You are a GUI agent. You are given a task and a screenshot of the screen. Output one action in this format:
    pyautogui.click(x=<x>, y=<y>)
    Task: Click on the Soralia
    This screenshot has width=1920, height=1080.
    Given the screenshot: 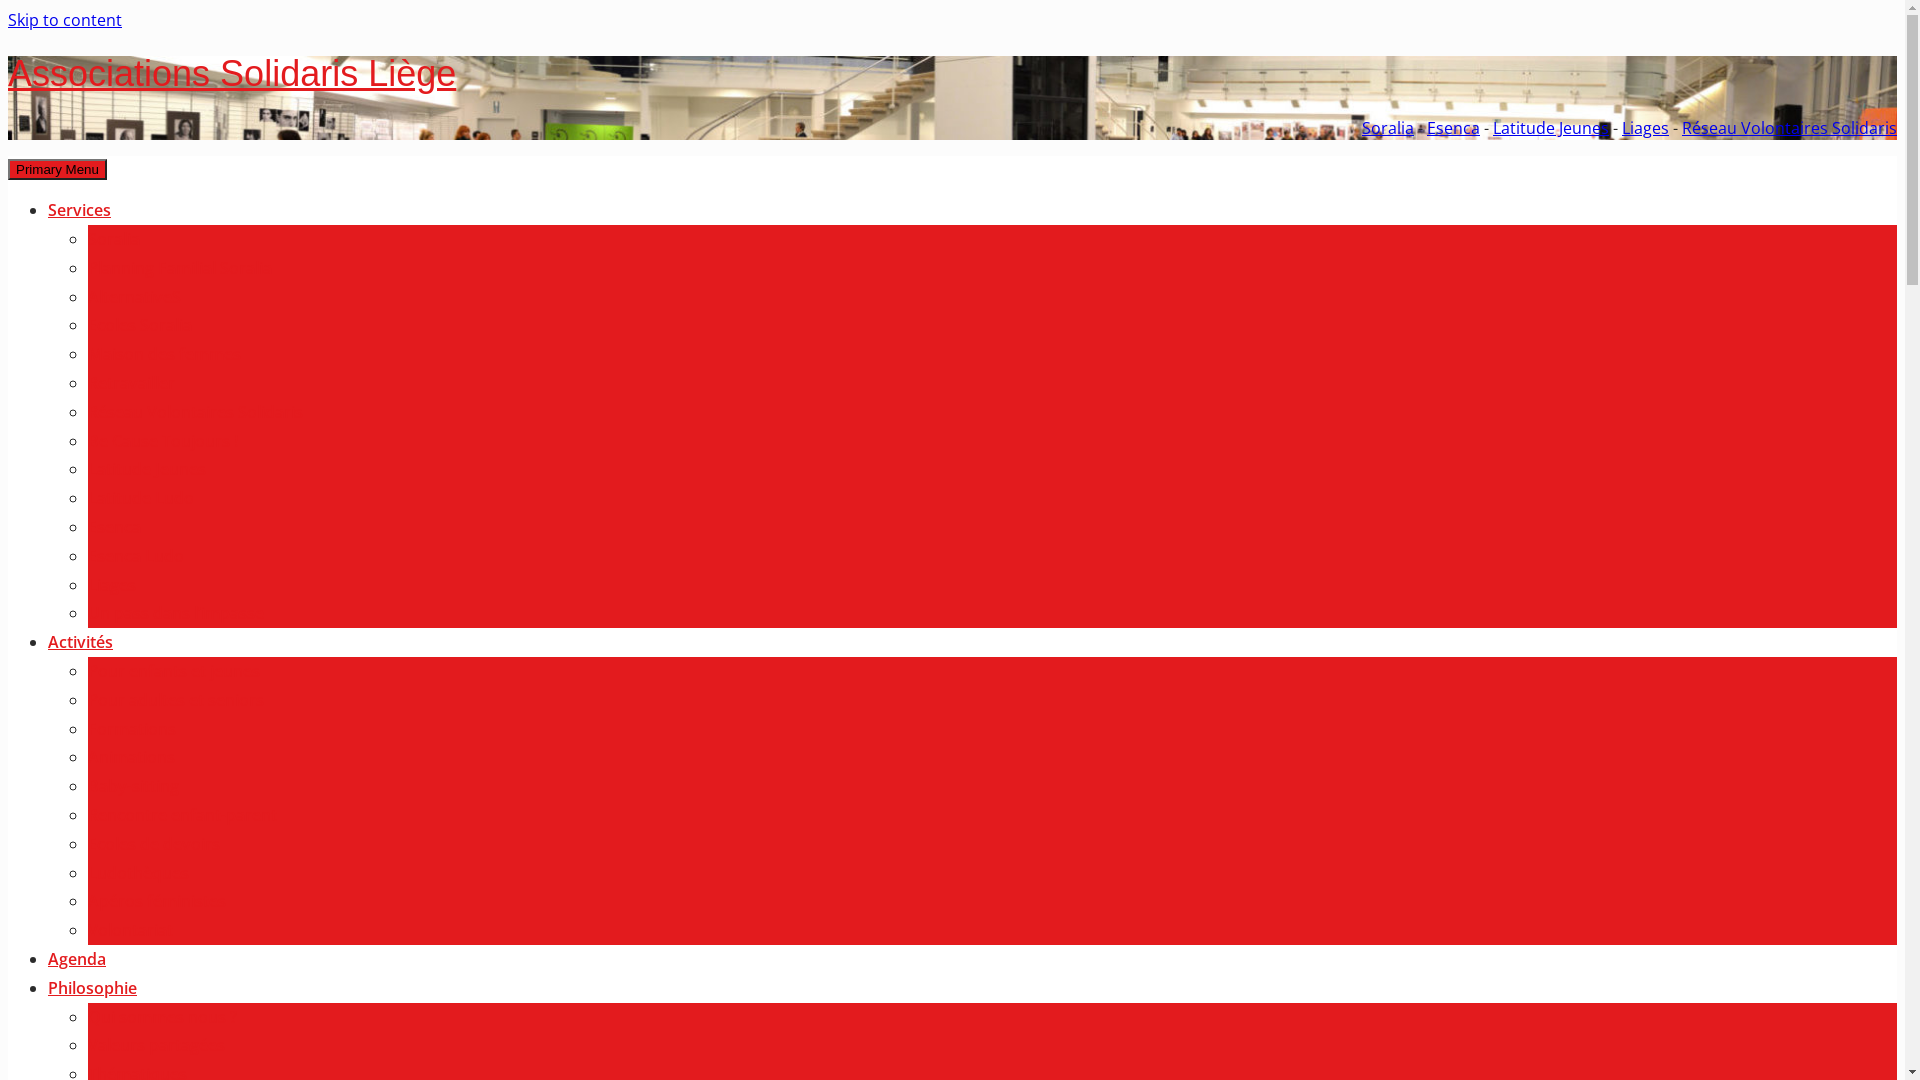 What is the action you would take?
    pyautogui.click(x=114, y=239)
    